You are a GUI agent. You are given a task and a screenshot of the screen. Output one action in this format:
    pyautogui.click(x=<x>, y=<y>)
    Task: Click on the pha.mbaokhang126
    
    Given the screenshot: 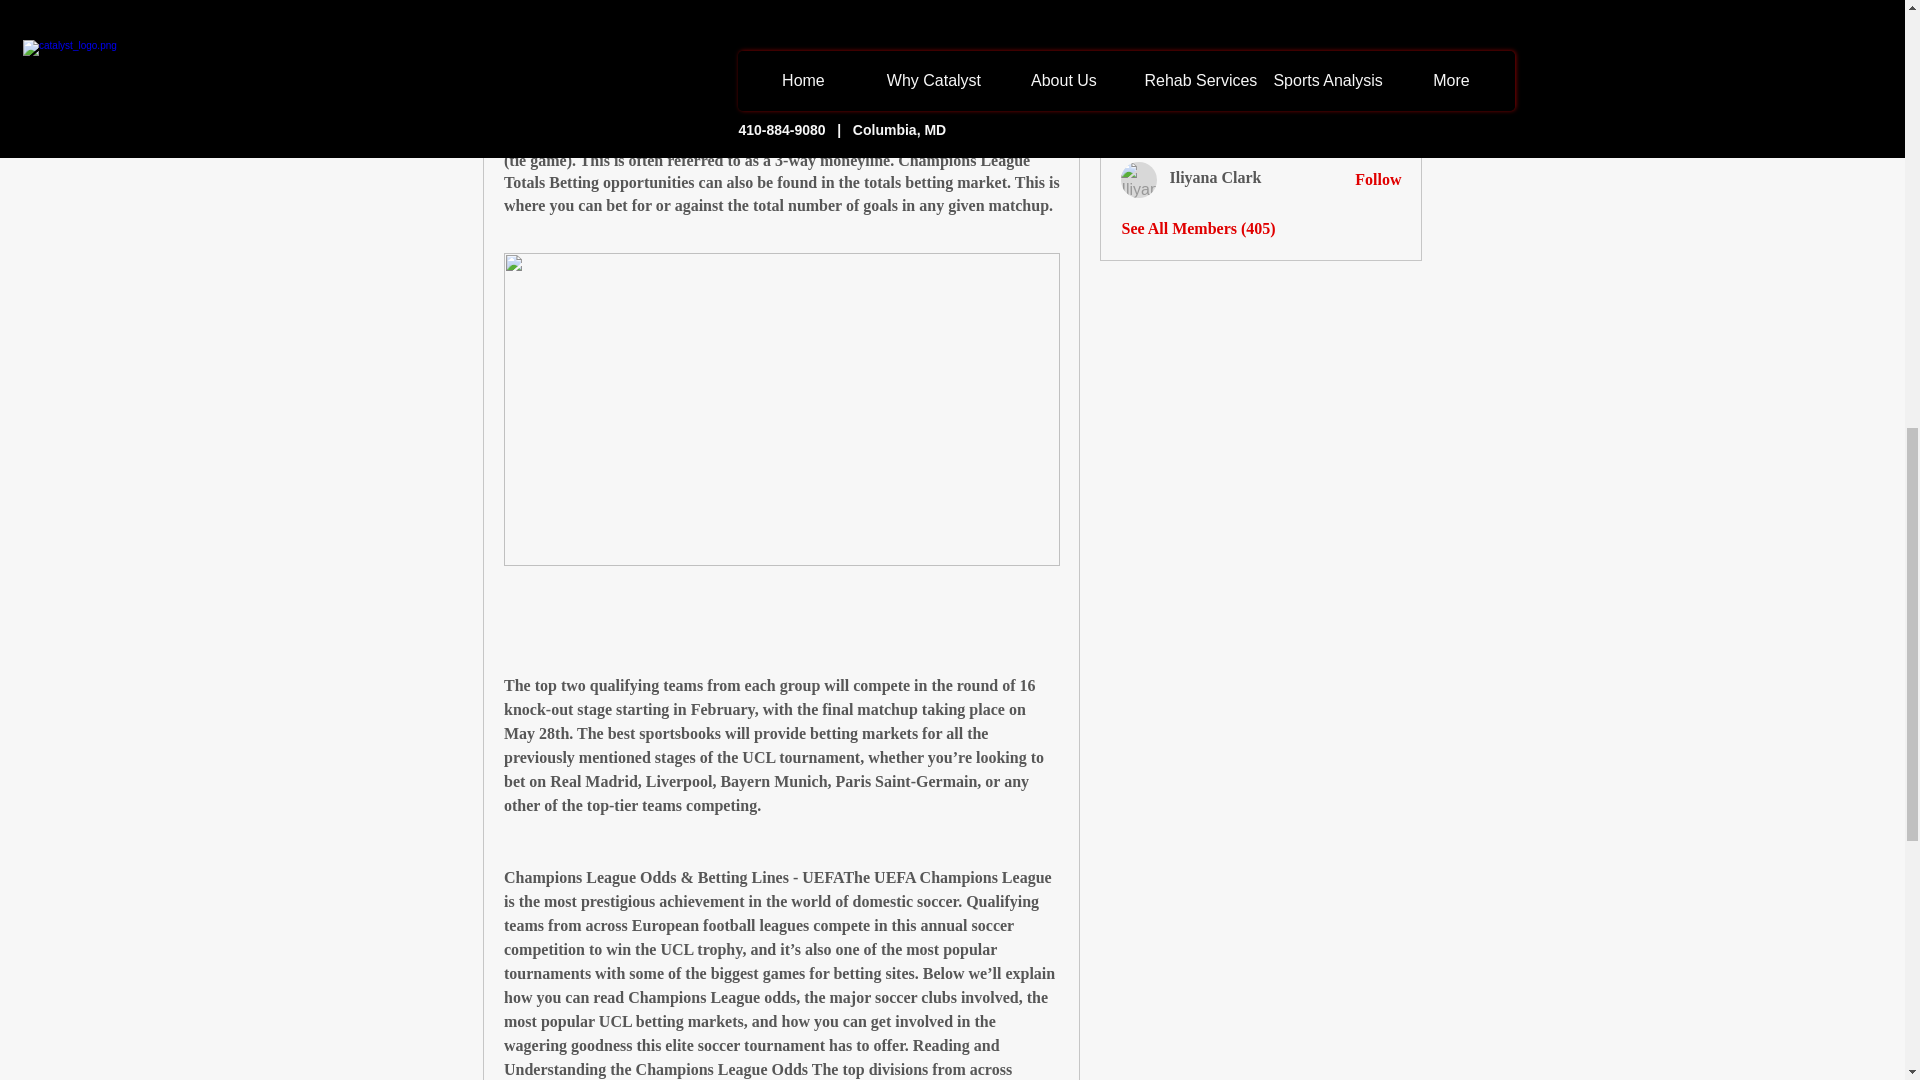 What is the action you would take?
    pyautogui.click(x=1139, y=36)
    